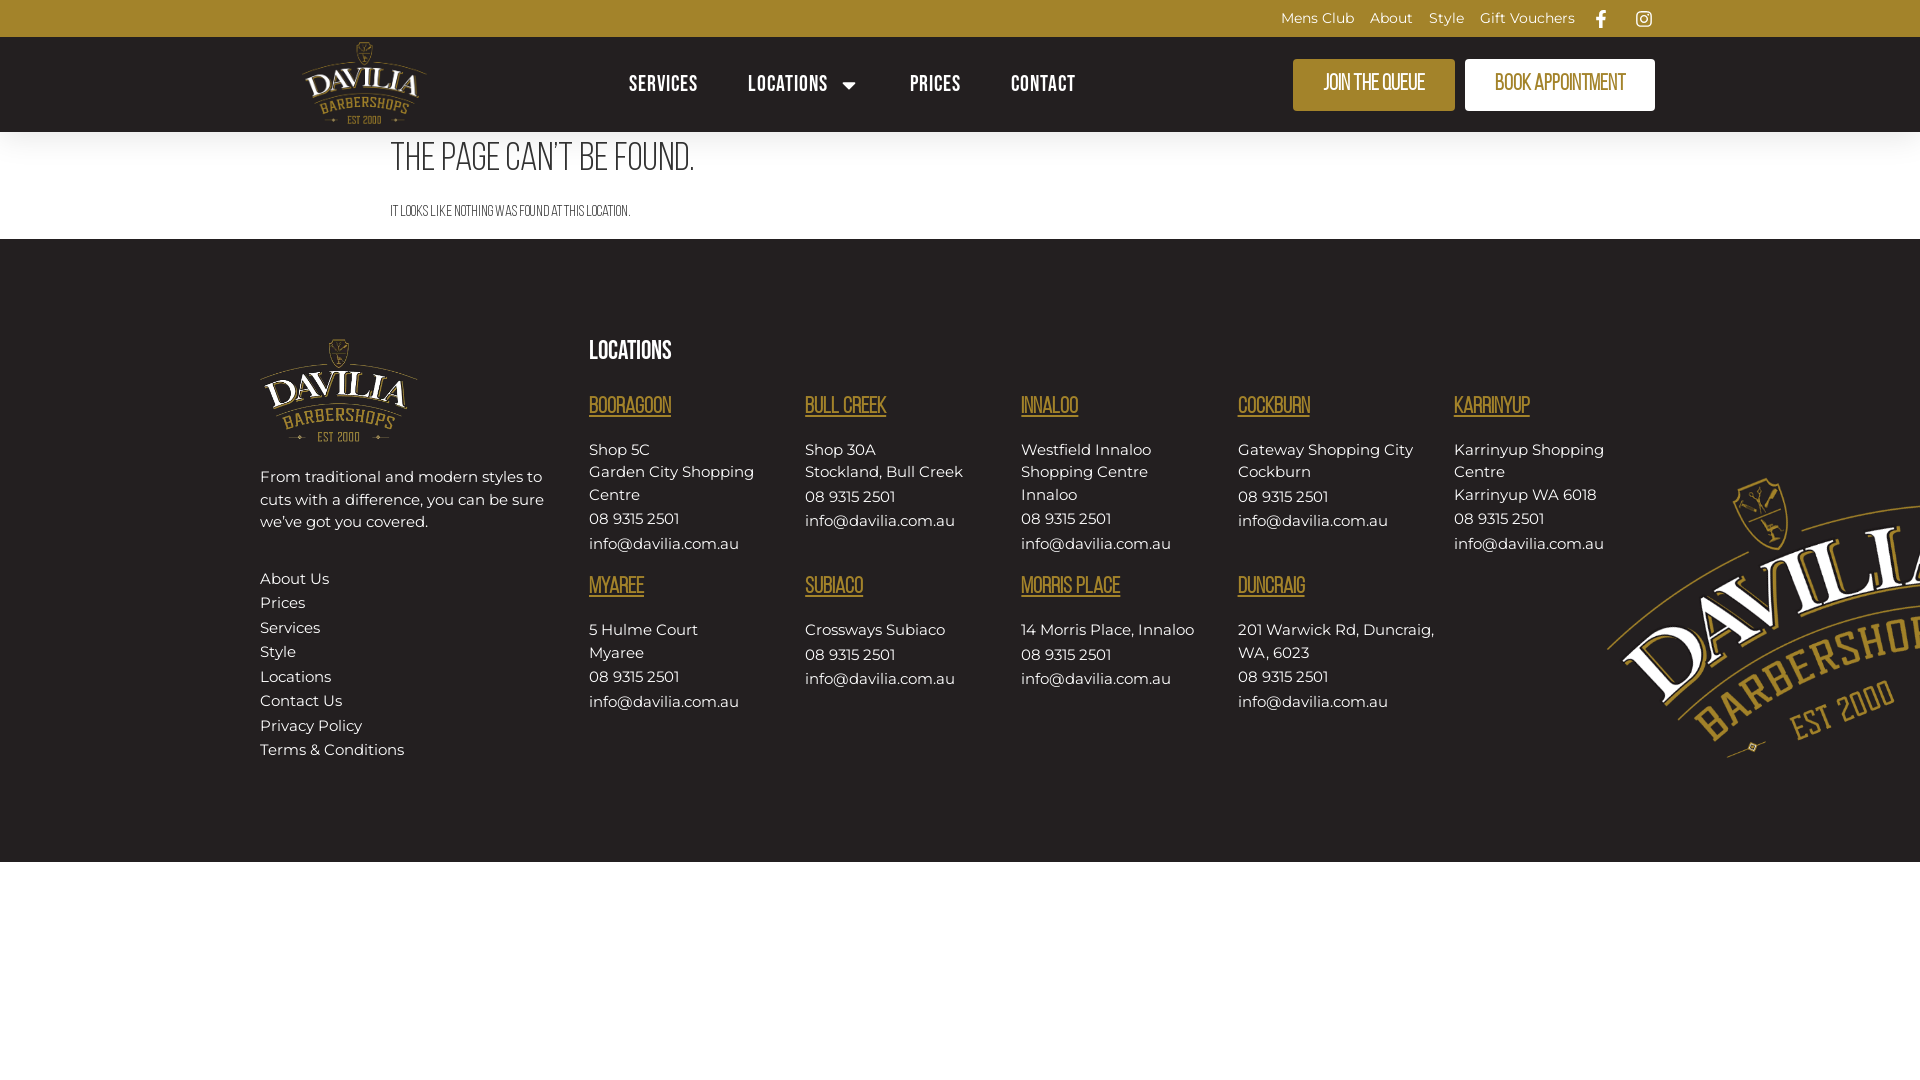 The width and height of the screenshot is (1920, 1080). I want to click on 08 9315 2501, so click(1119, 520).